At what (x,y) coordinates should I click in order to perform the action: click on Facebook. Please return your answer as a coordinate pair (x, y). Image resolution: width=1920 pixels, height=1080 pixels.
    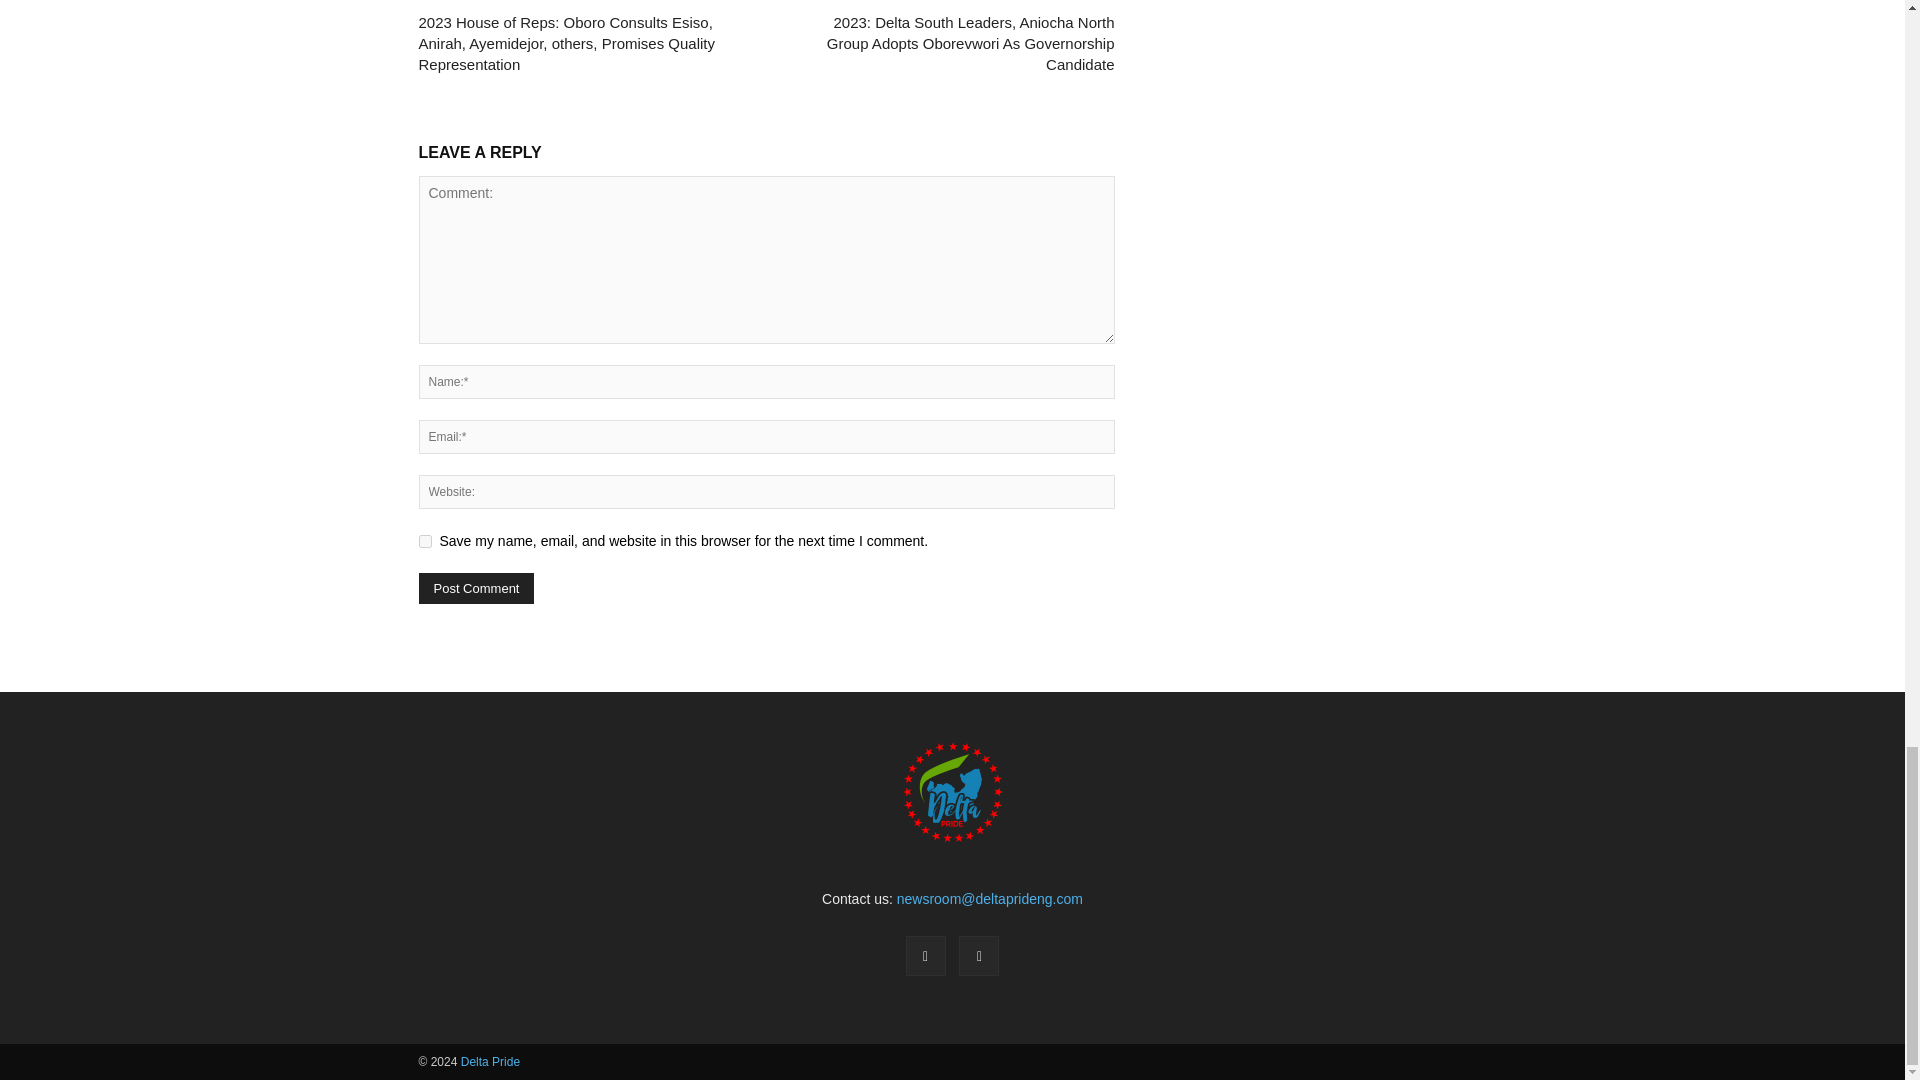
    Looking at the image, I should click on (926, 956).